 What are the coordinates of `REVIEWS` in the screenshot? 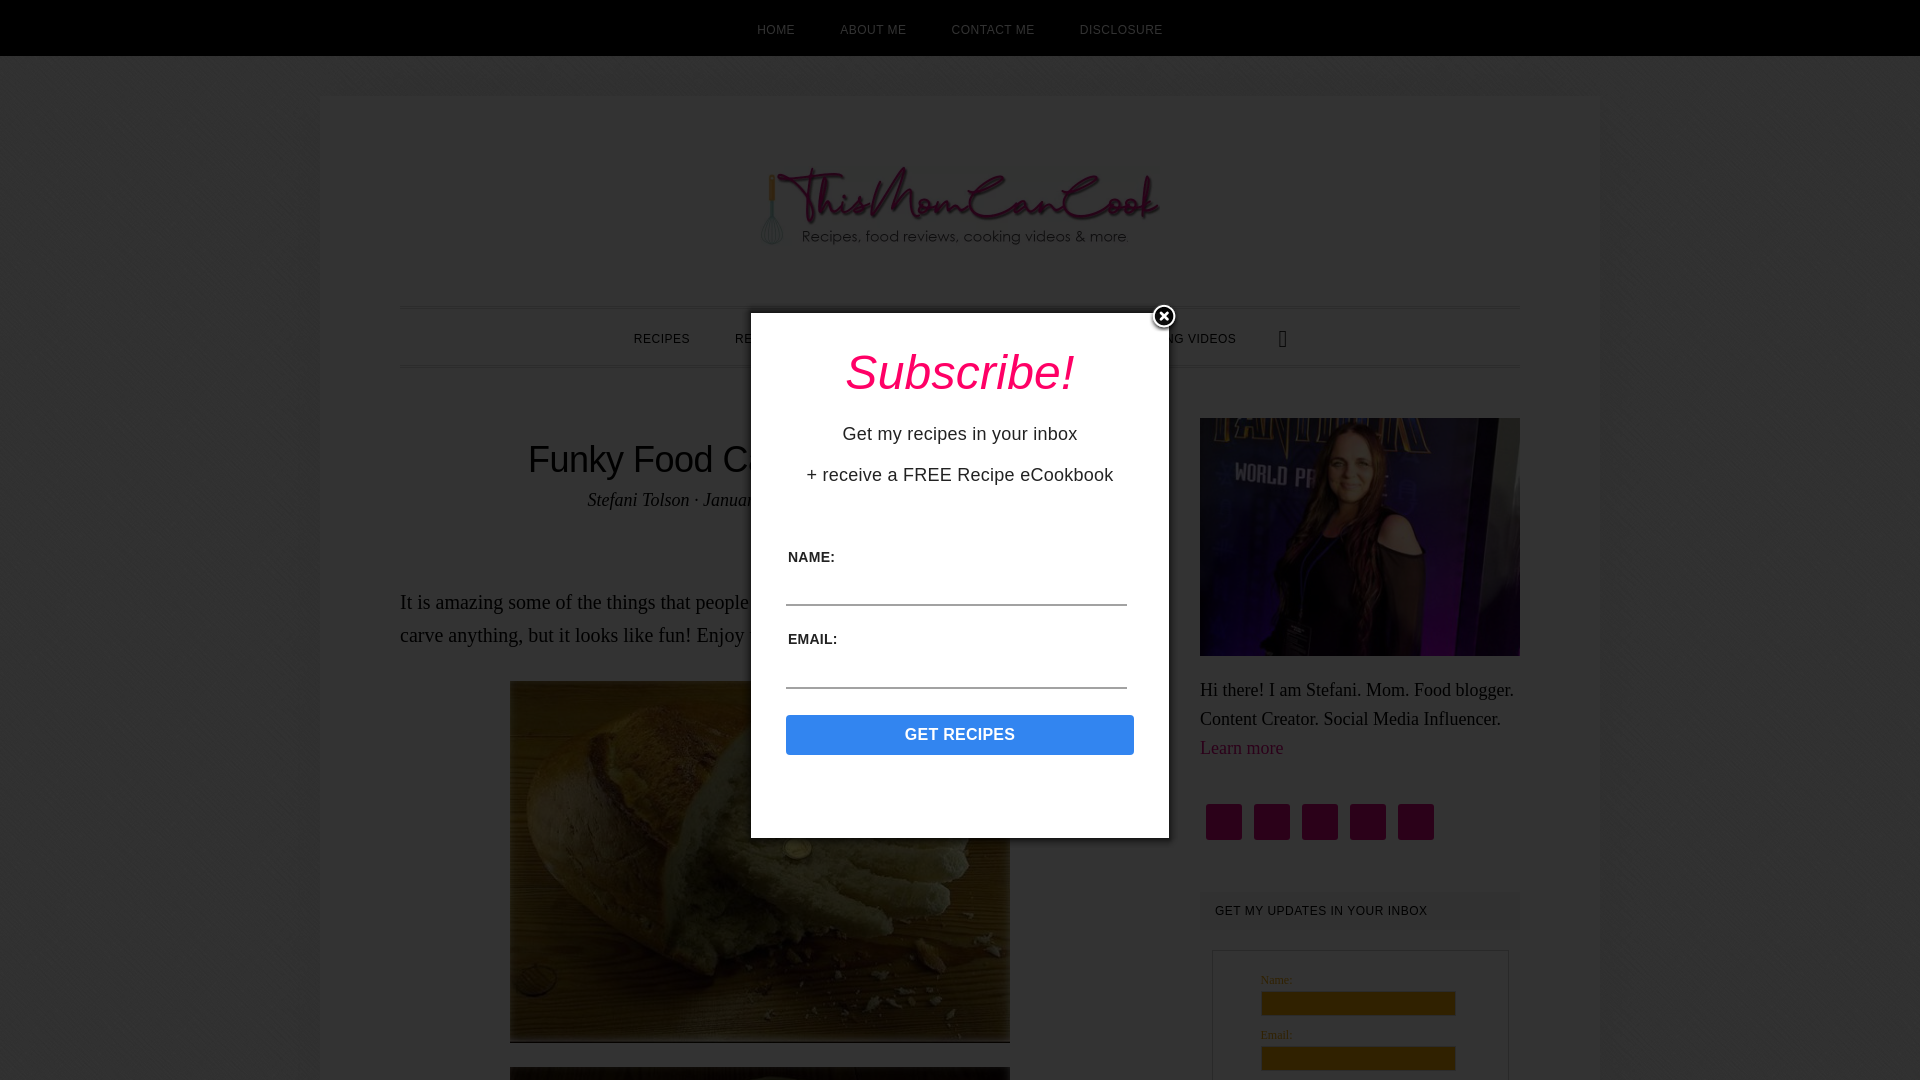 It's located at (764, 336).